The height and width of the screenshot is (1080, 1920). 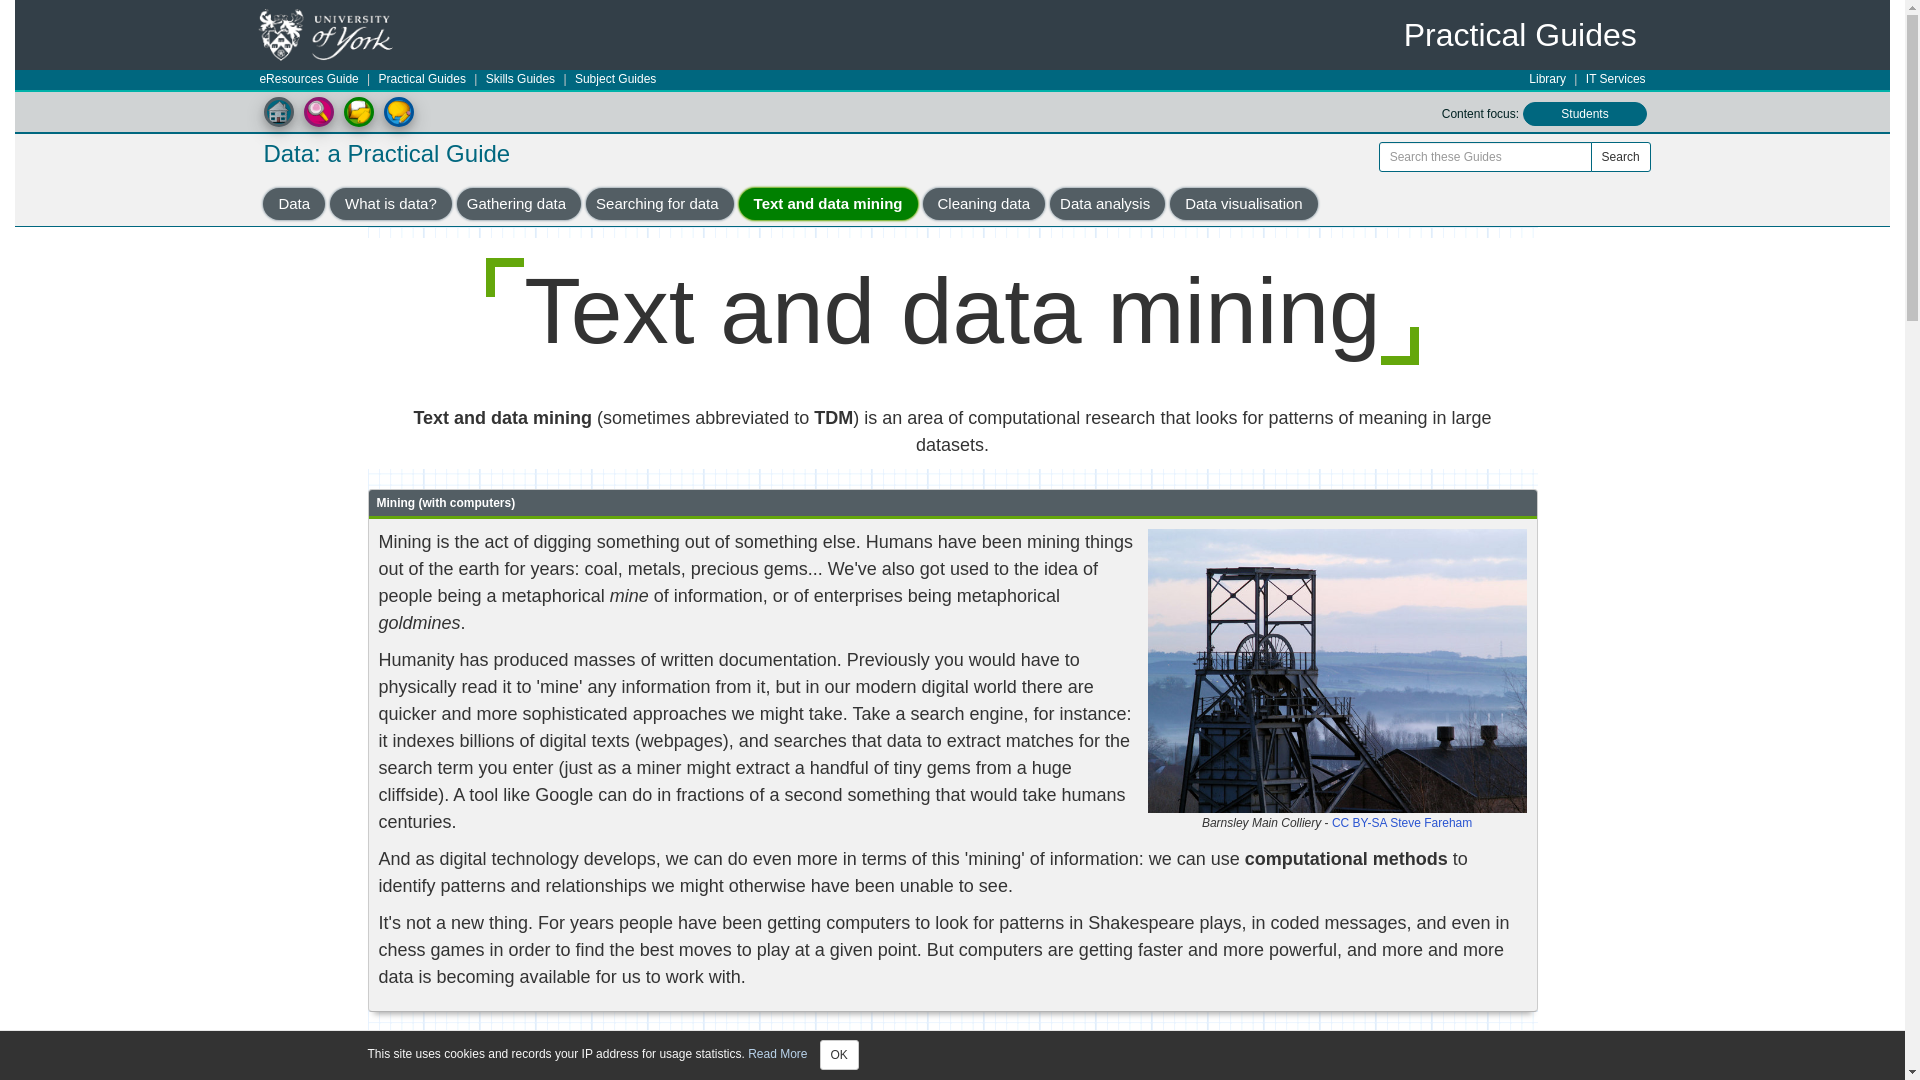 What do you see at coordinates (615, 78) in the screenshot?
I see `Subject Guides` at bounding box center [615, 78].